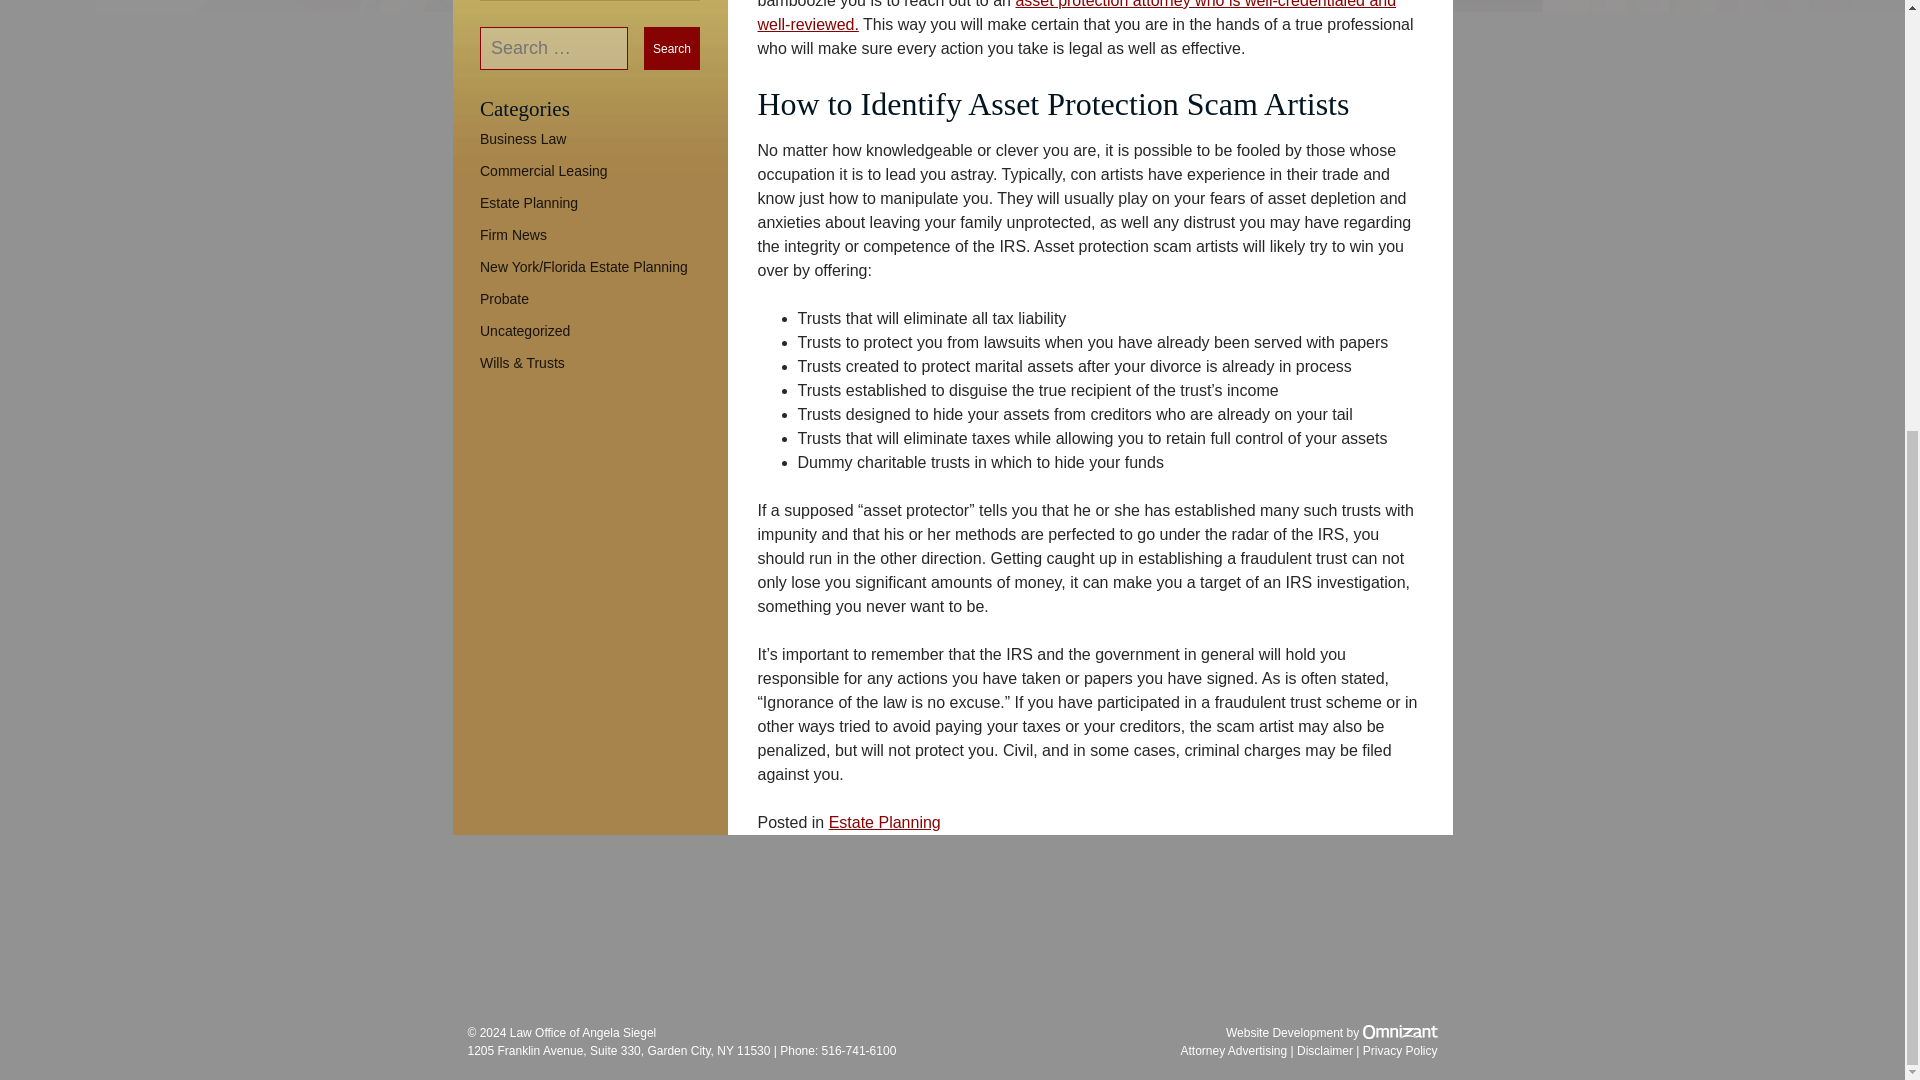  What do you see at coordinates (504, 298) in the screenshot?
I see `Probate` at bounding box center [504, 298].